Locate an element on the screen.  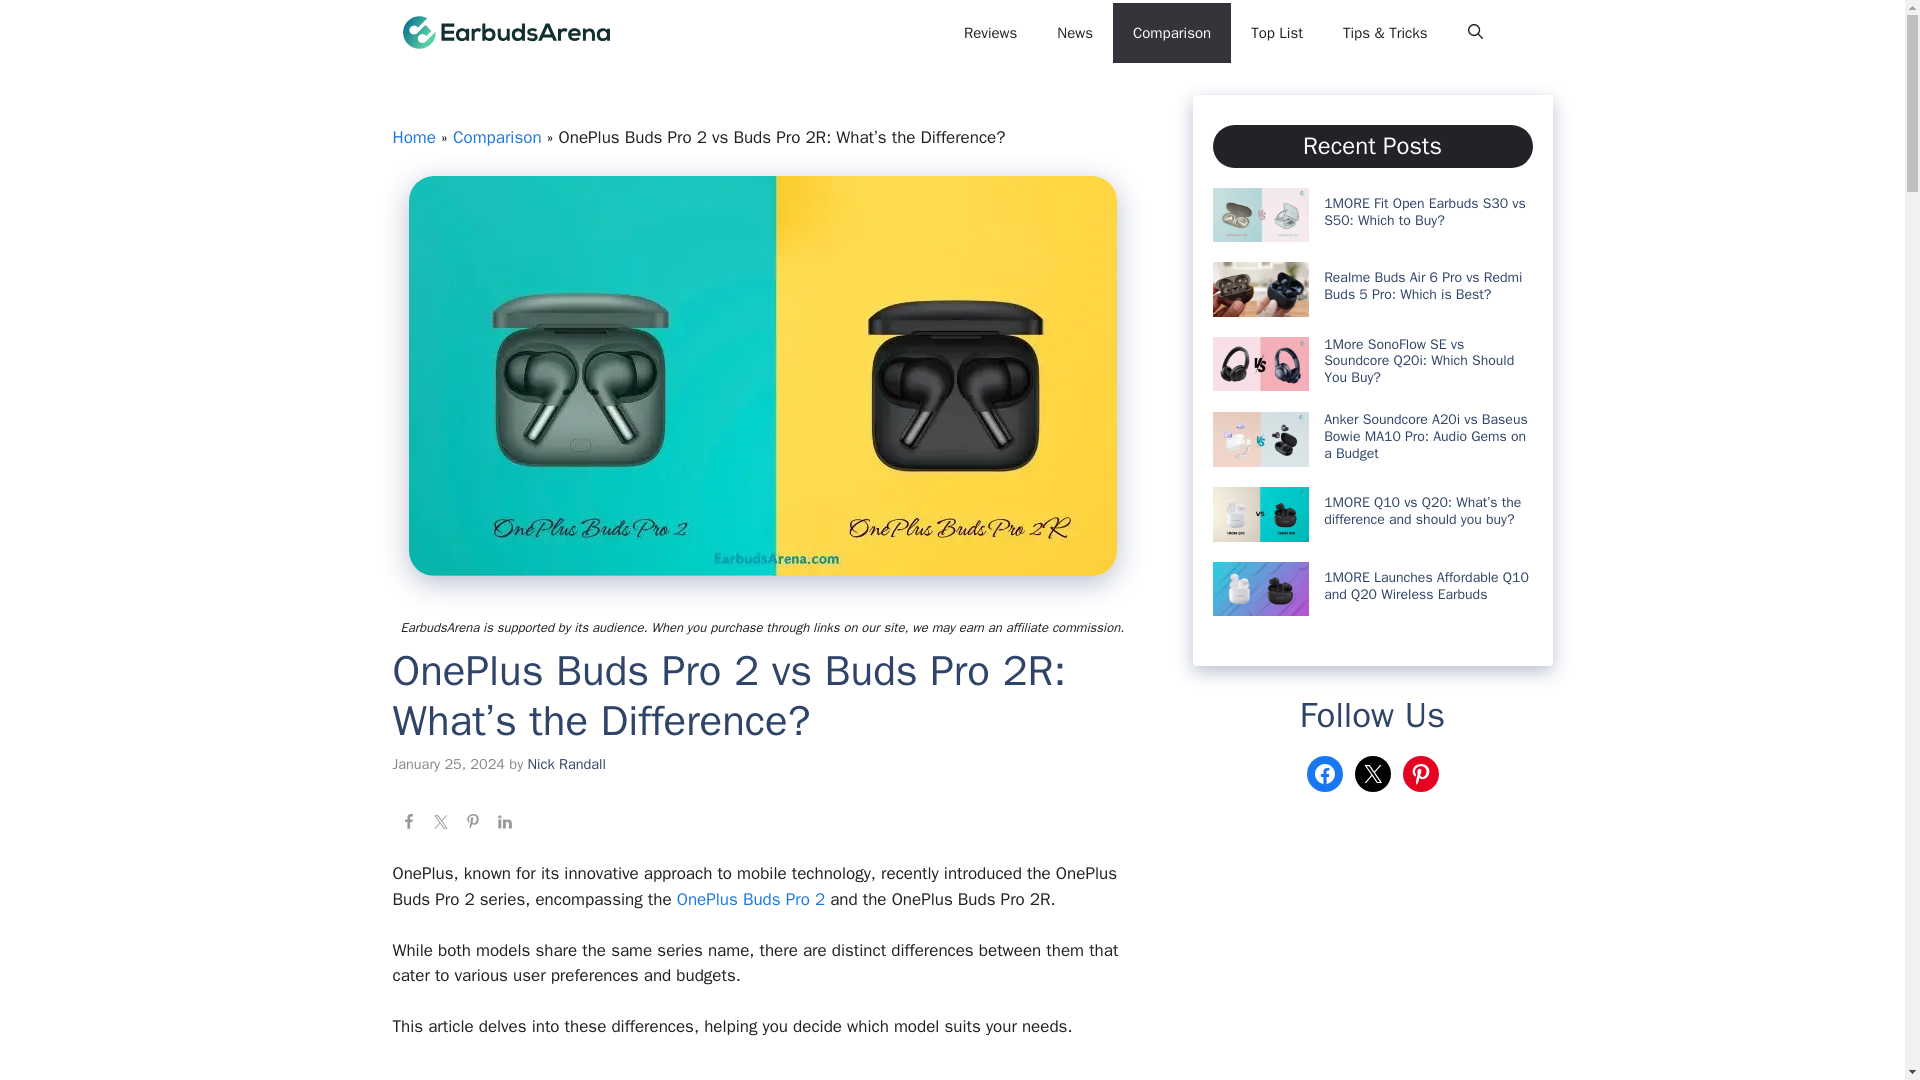
Share on Facebook is located at coordinates (408, 824).